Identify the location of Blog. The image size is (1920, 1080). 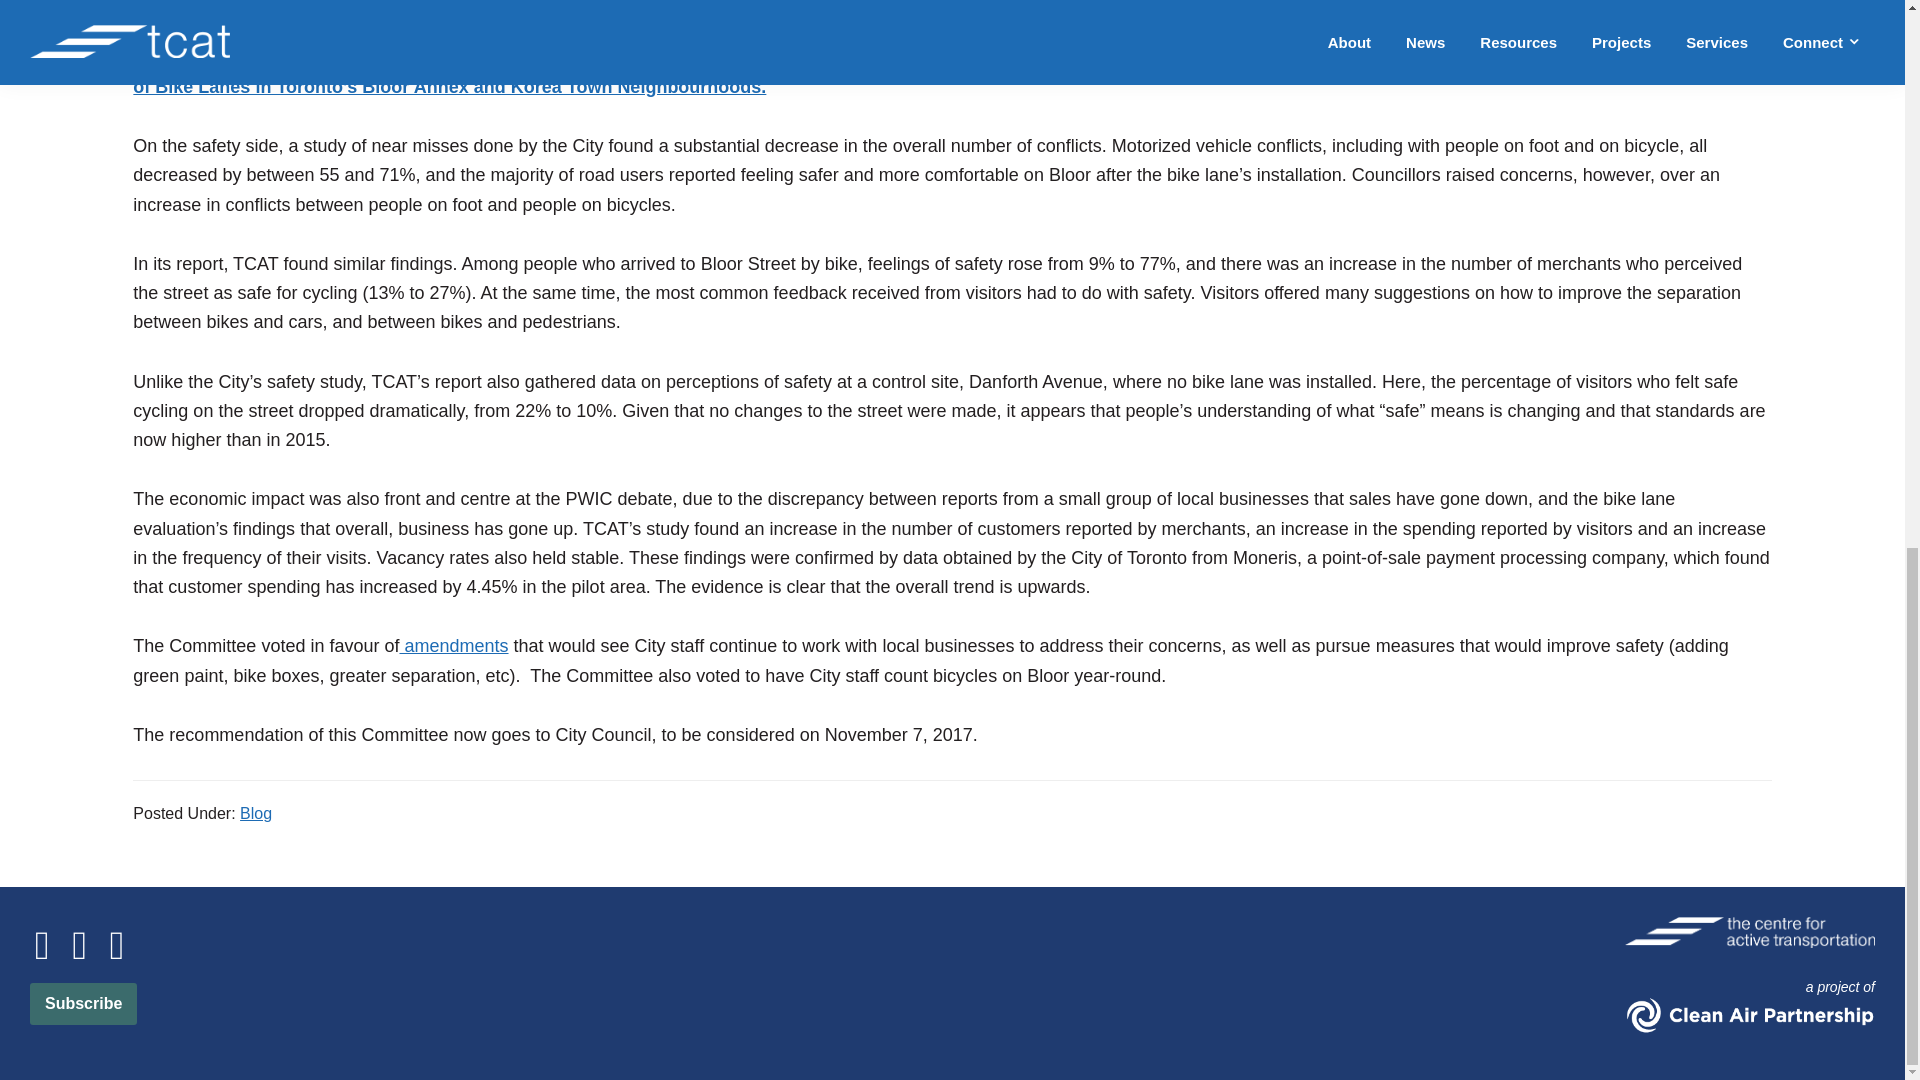
(256, 812).